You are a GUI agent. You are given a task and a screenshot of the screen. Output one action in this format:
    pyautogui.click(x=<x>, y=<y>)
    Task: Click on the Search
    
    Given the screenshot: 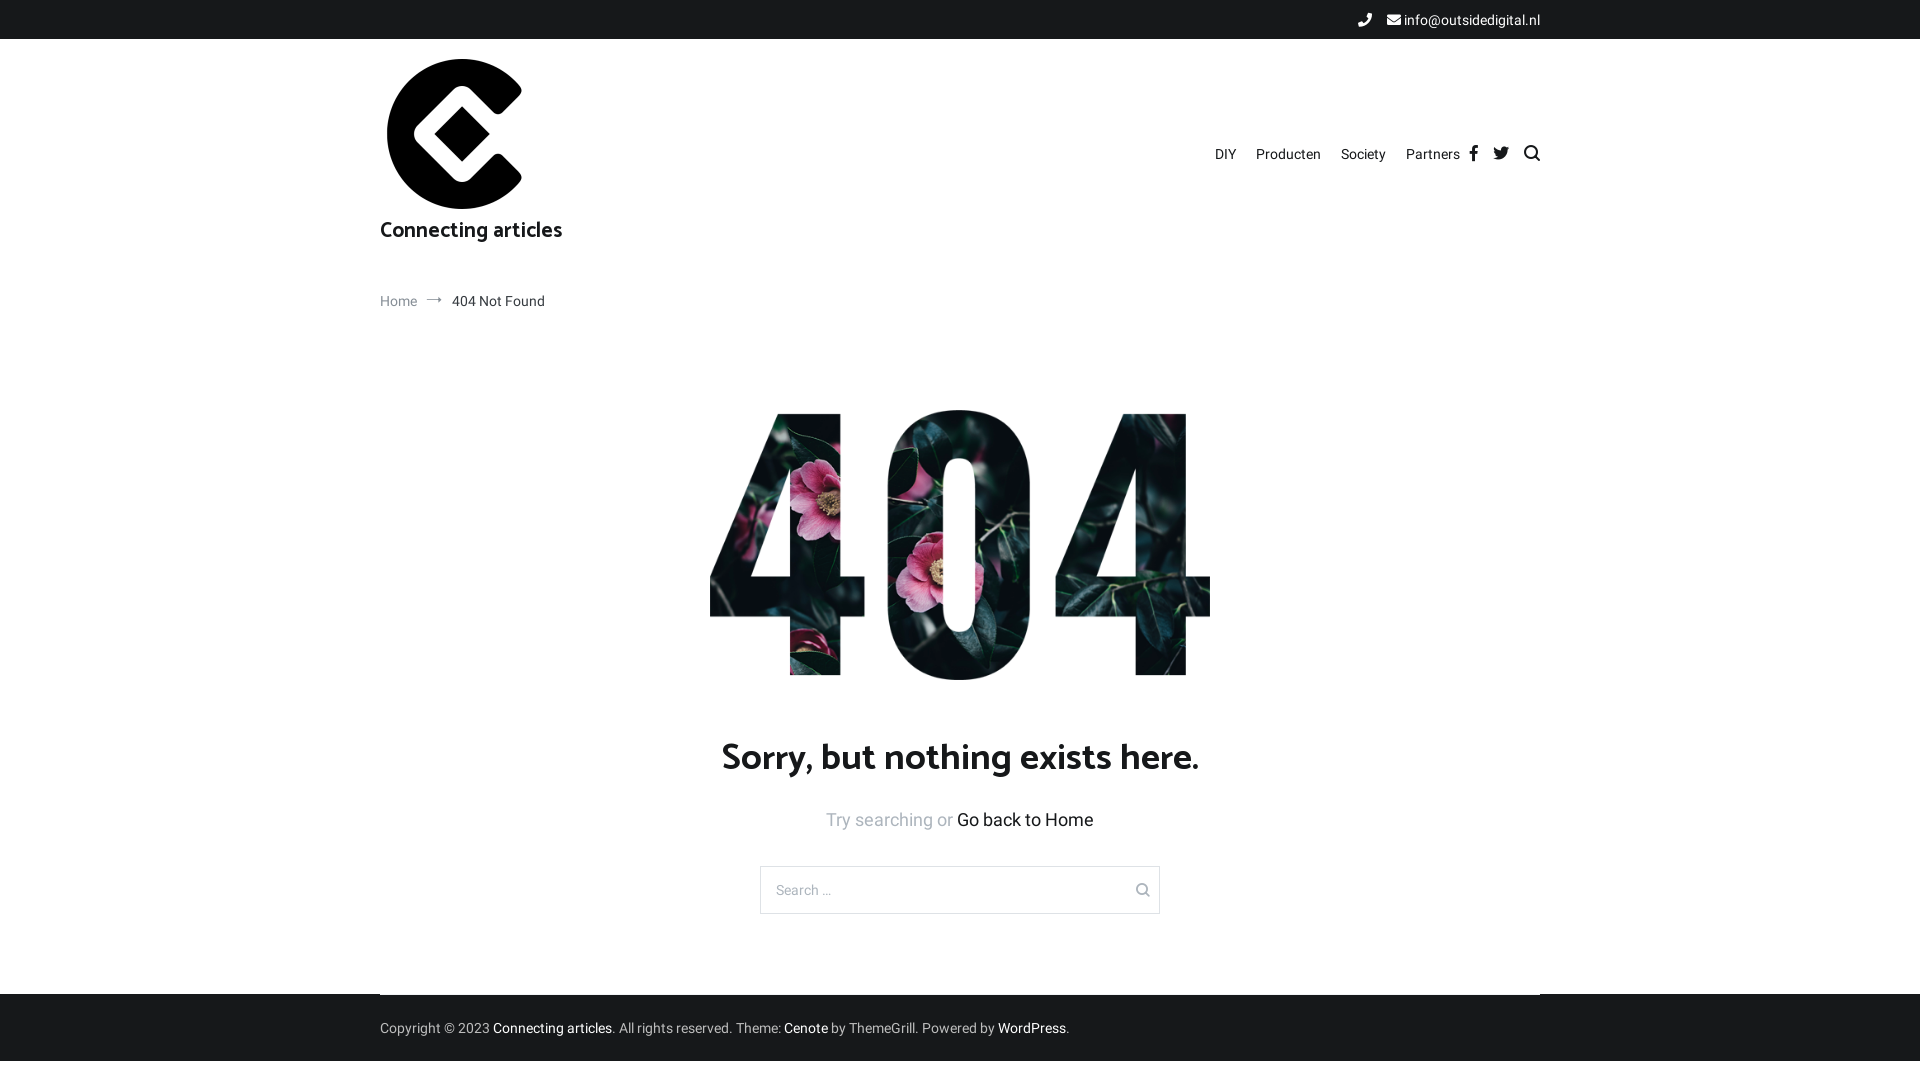 What is the action you would take?
    pyautogui.click(x=54, y=22)
    